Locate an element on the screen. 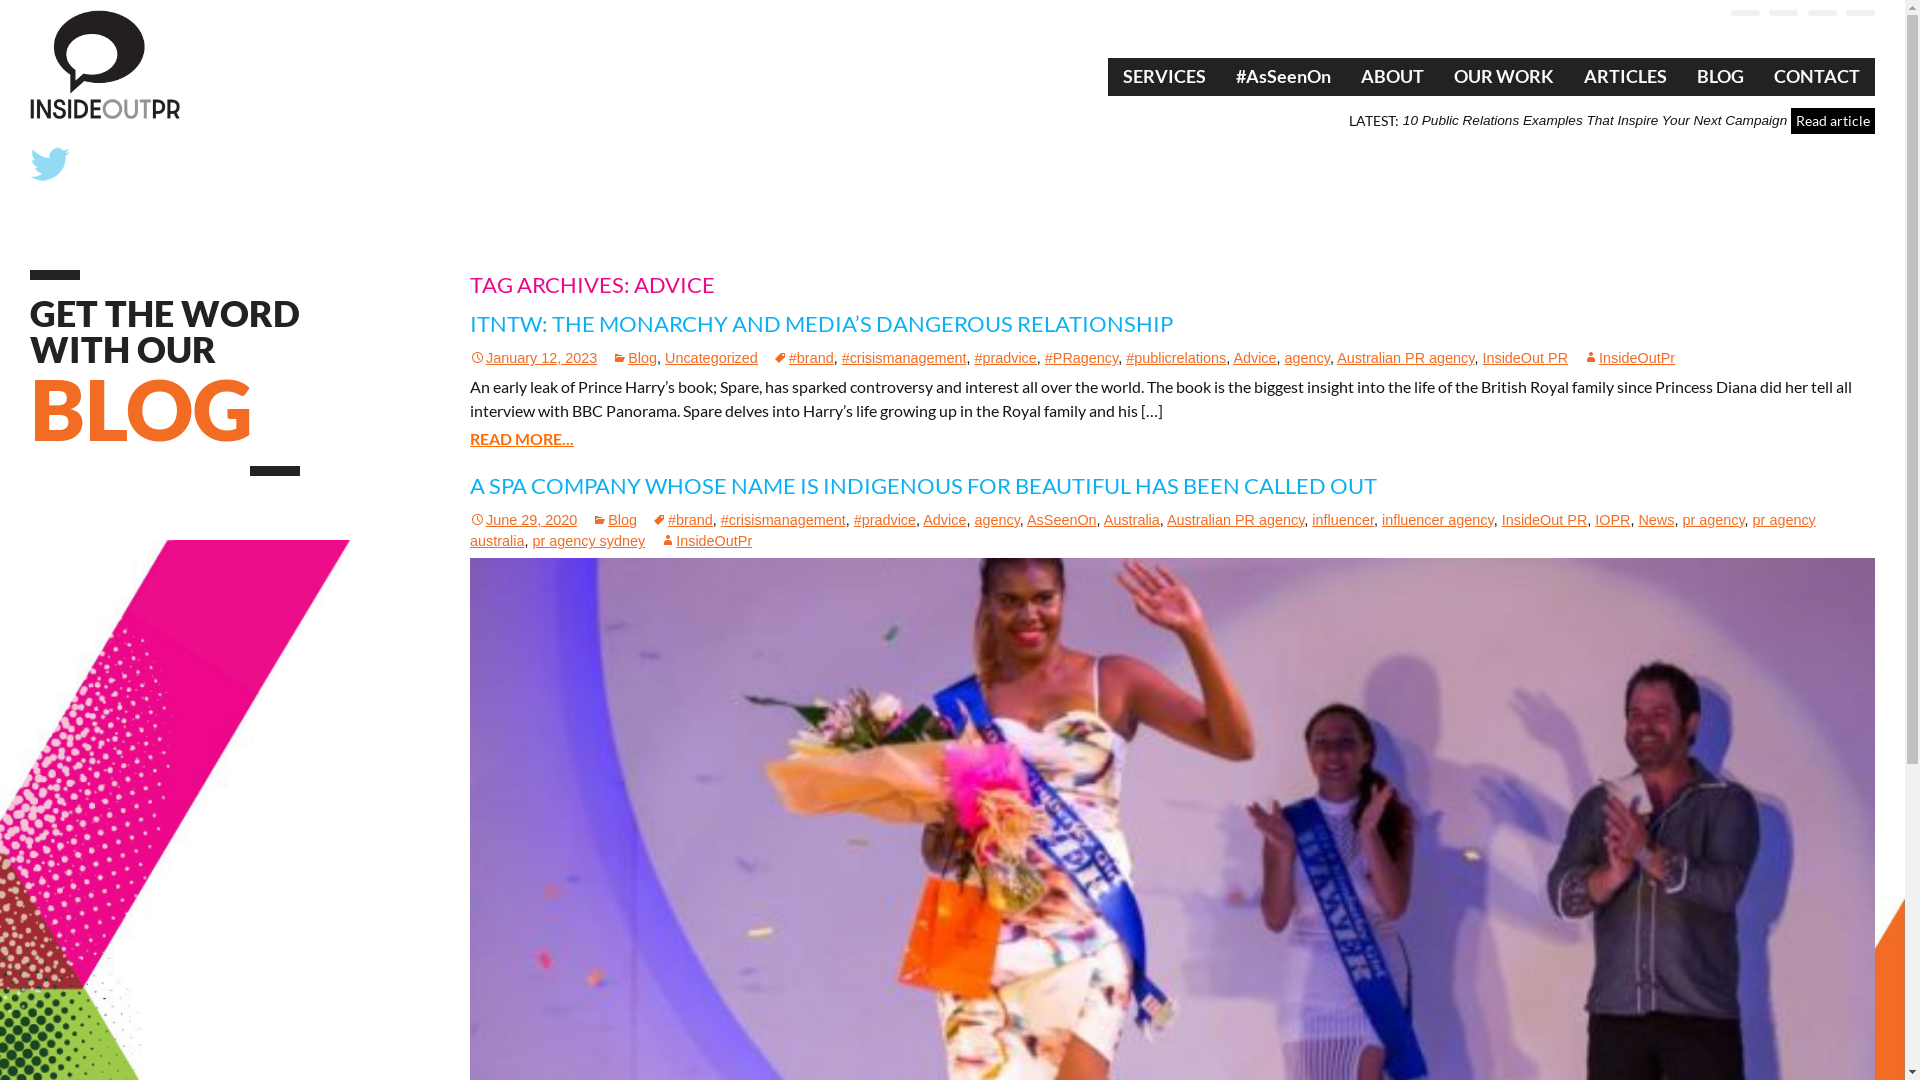 The image size is (1920, 1080). BLOG is located at coordinates (1720, 77).